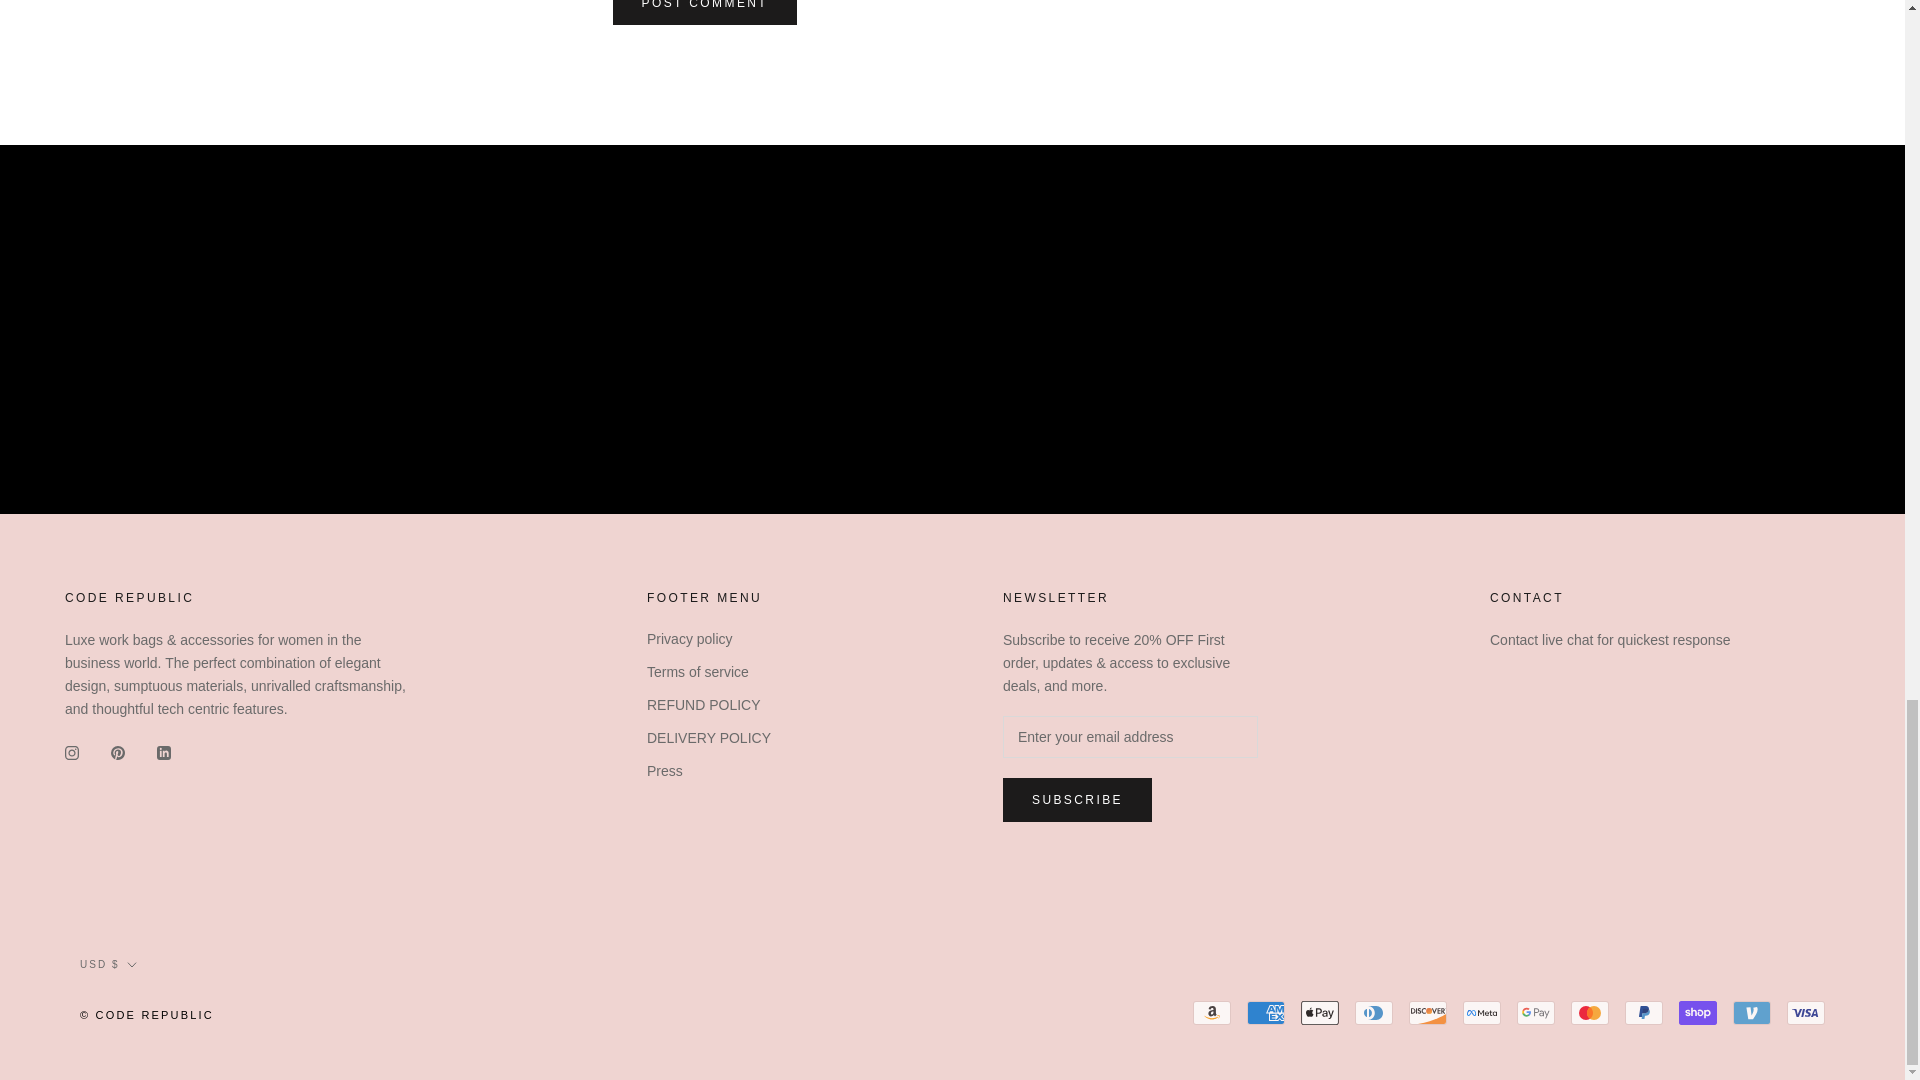 This screenshot has width=1920, height=1080. What do you see at coordinates (1211, 1012) in the screenshot?
I see `Amazon` at bounding box center [1211, 1012].